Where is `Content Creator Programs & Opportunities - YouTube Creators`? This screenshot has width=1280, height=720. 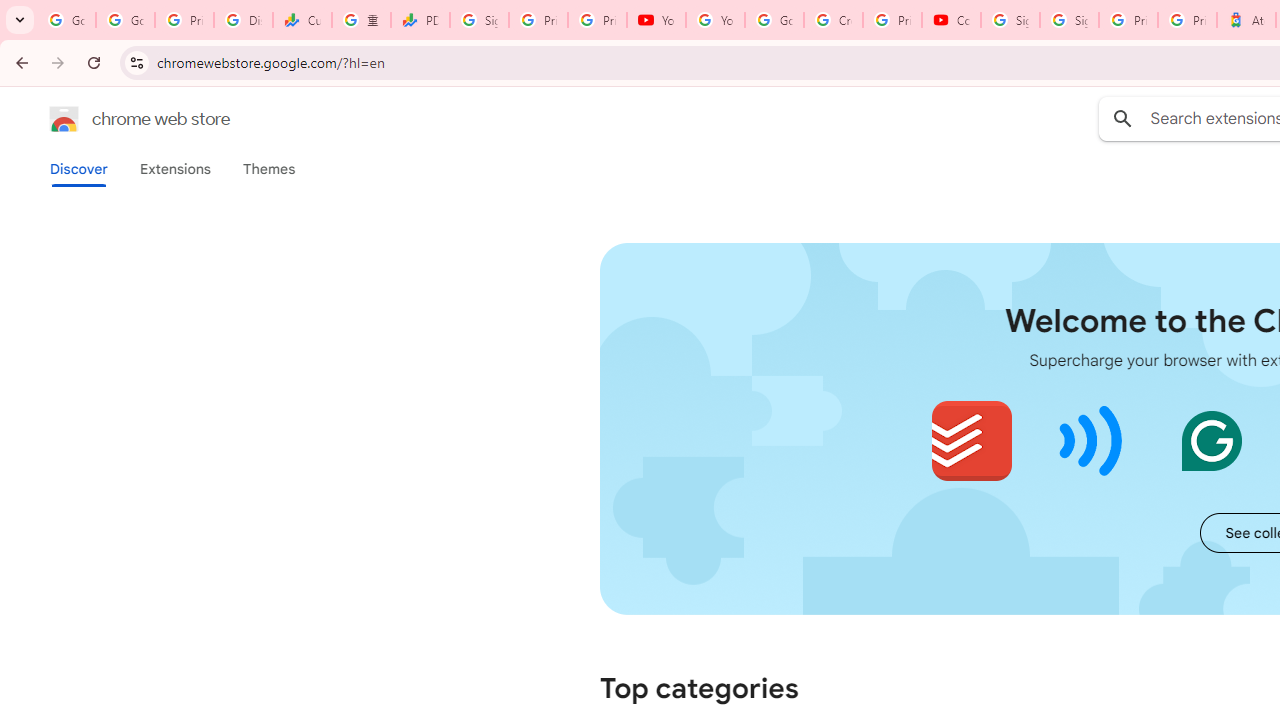
Content Creator Programs & Opportunities - YouTube Creators is located at coordinates (950, 20).